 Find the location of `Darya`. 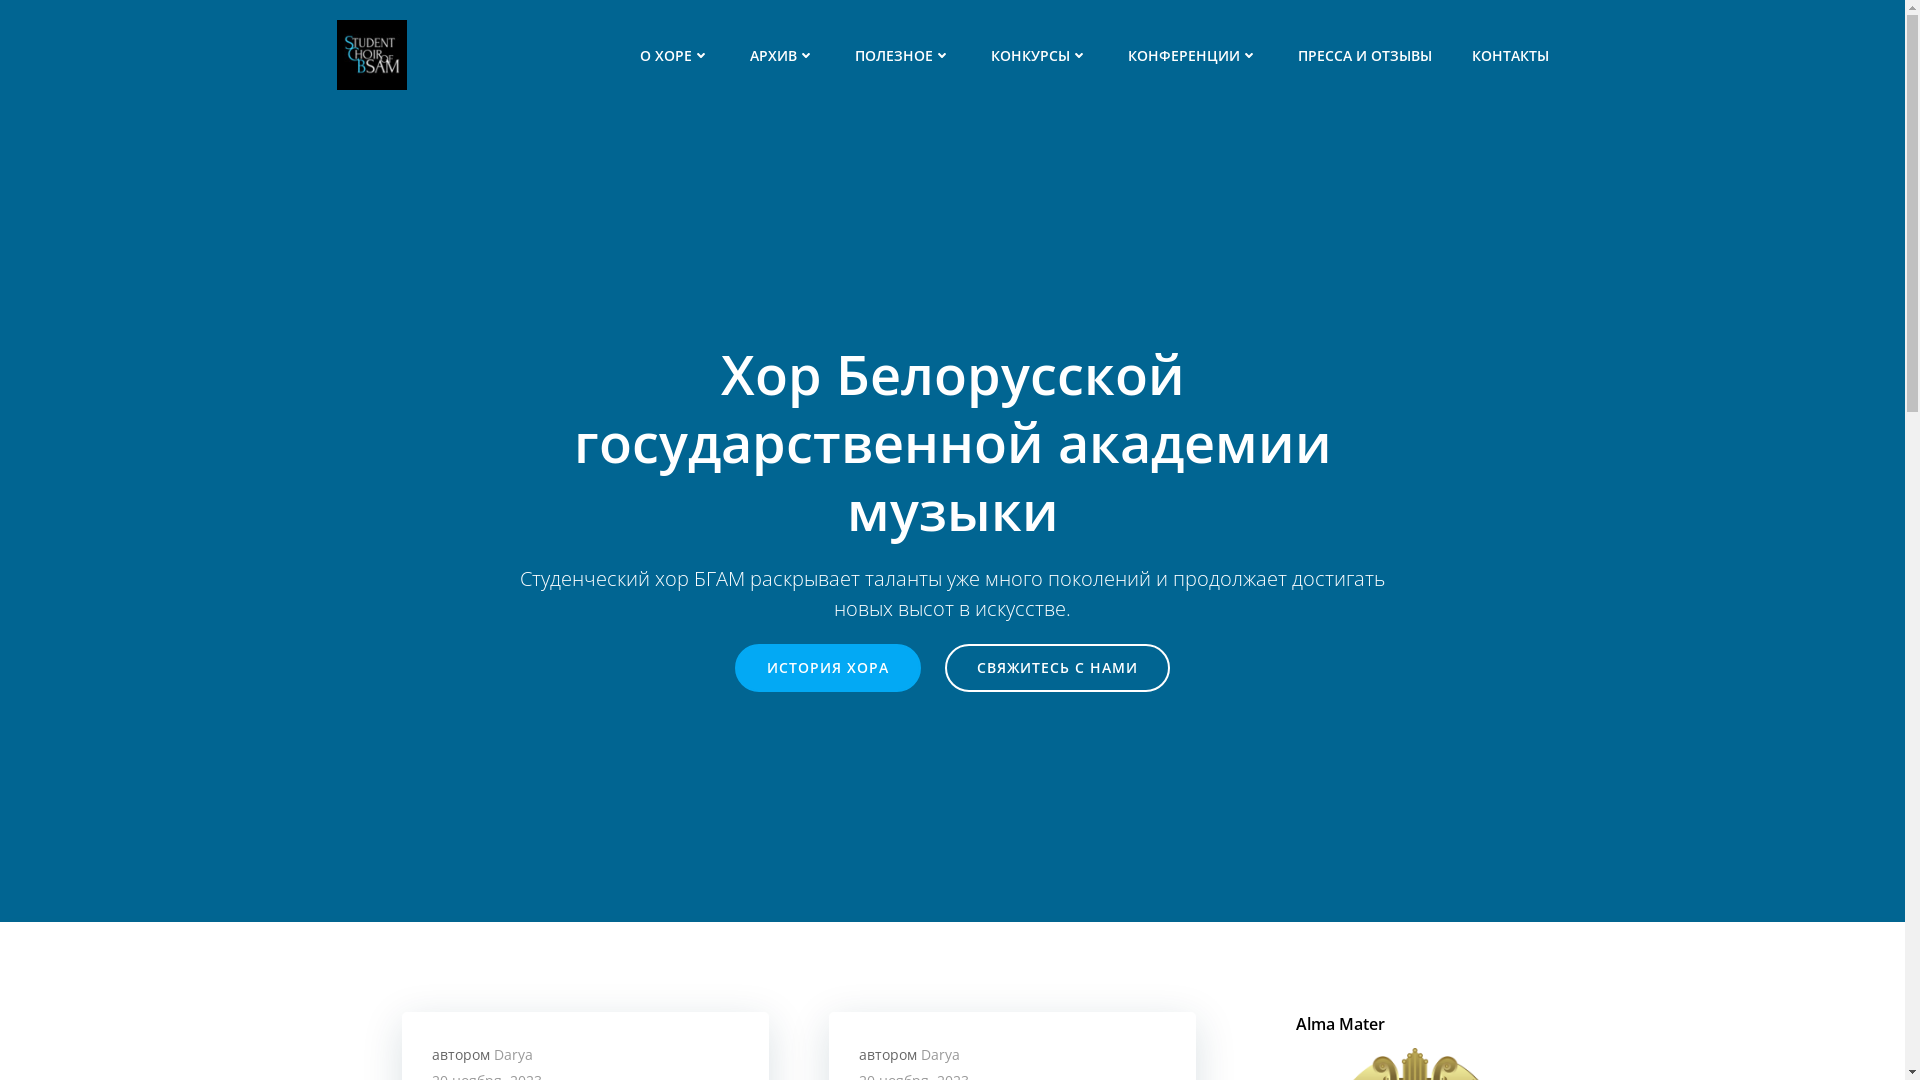

Darya is located at coordinates (940, 1054).